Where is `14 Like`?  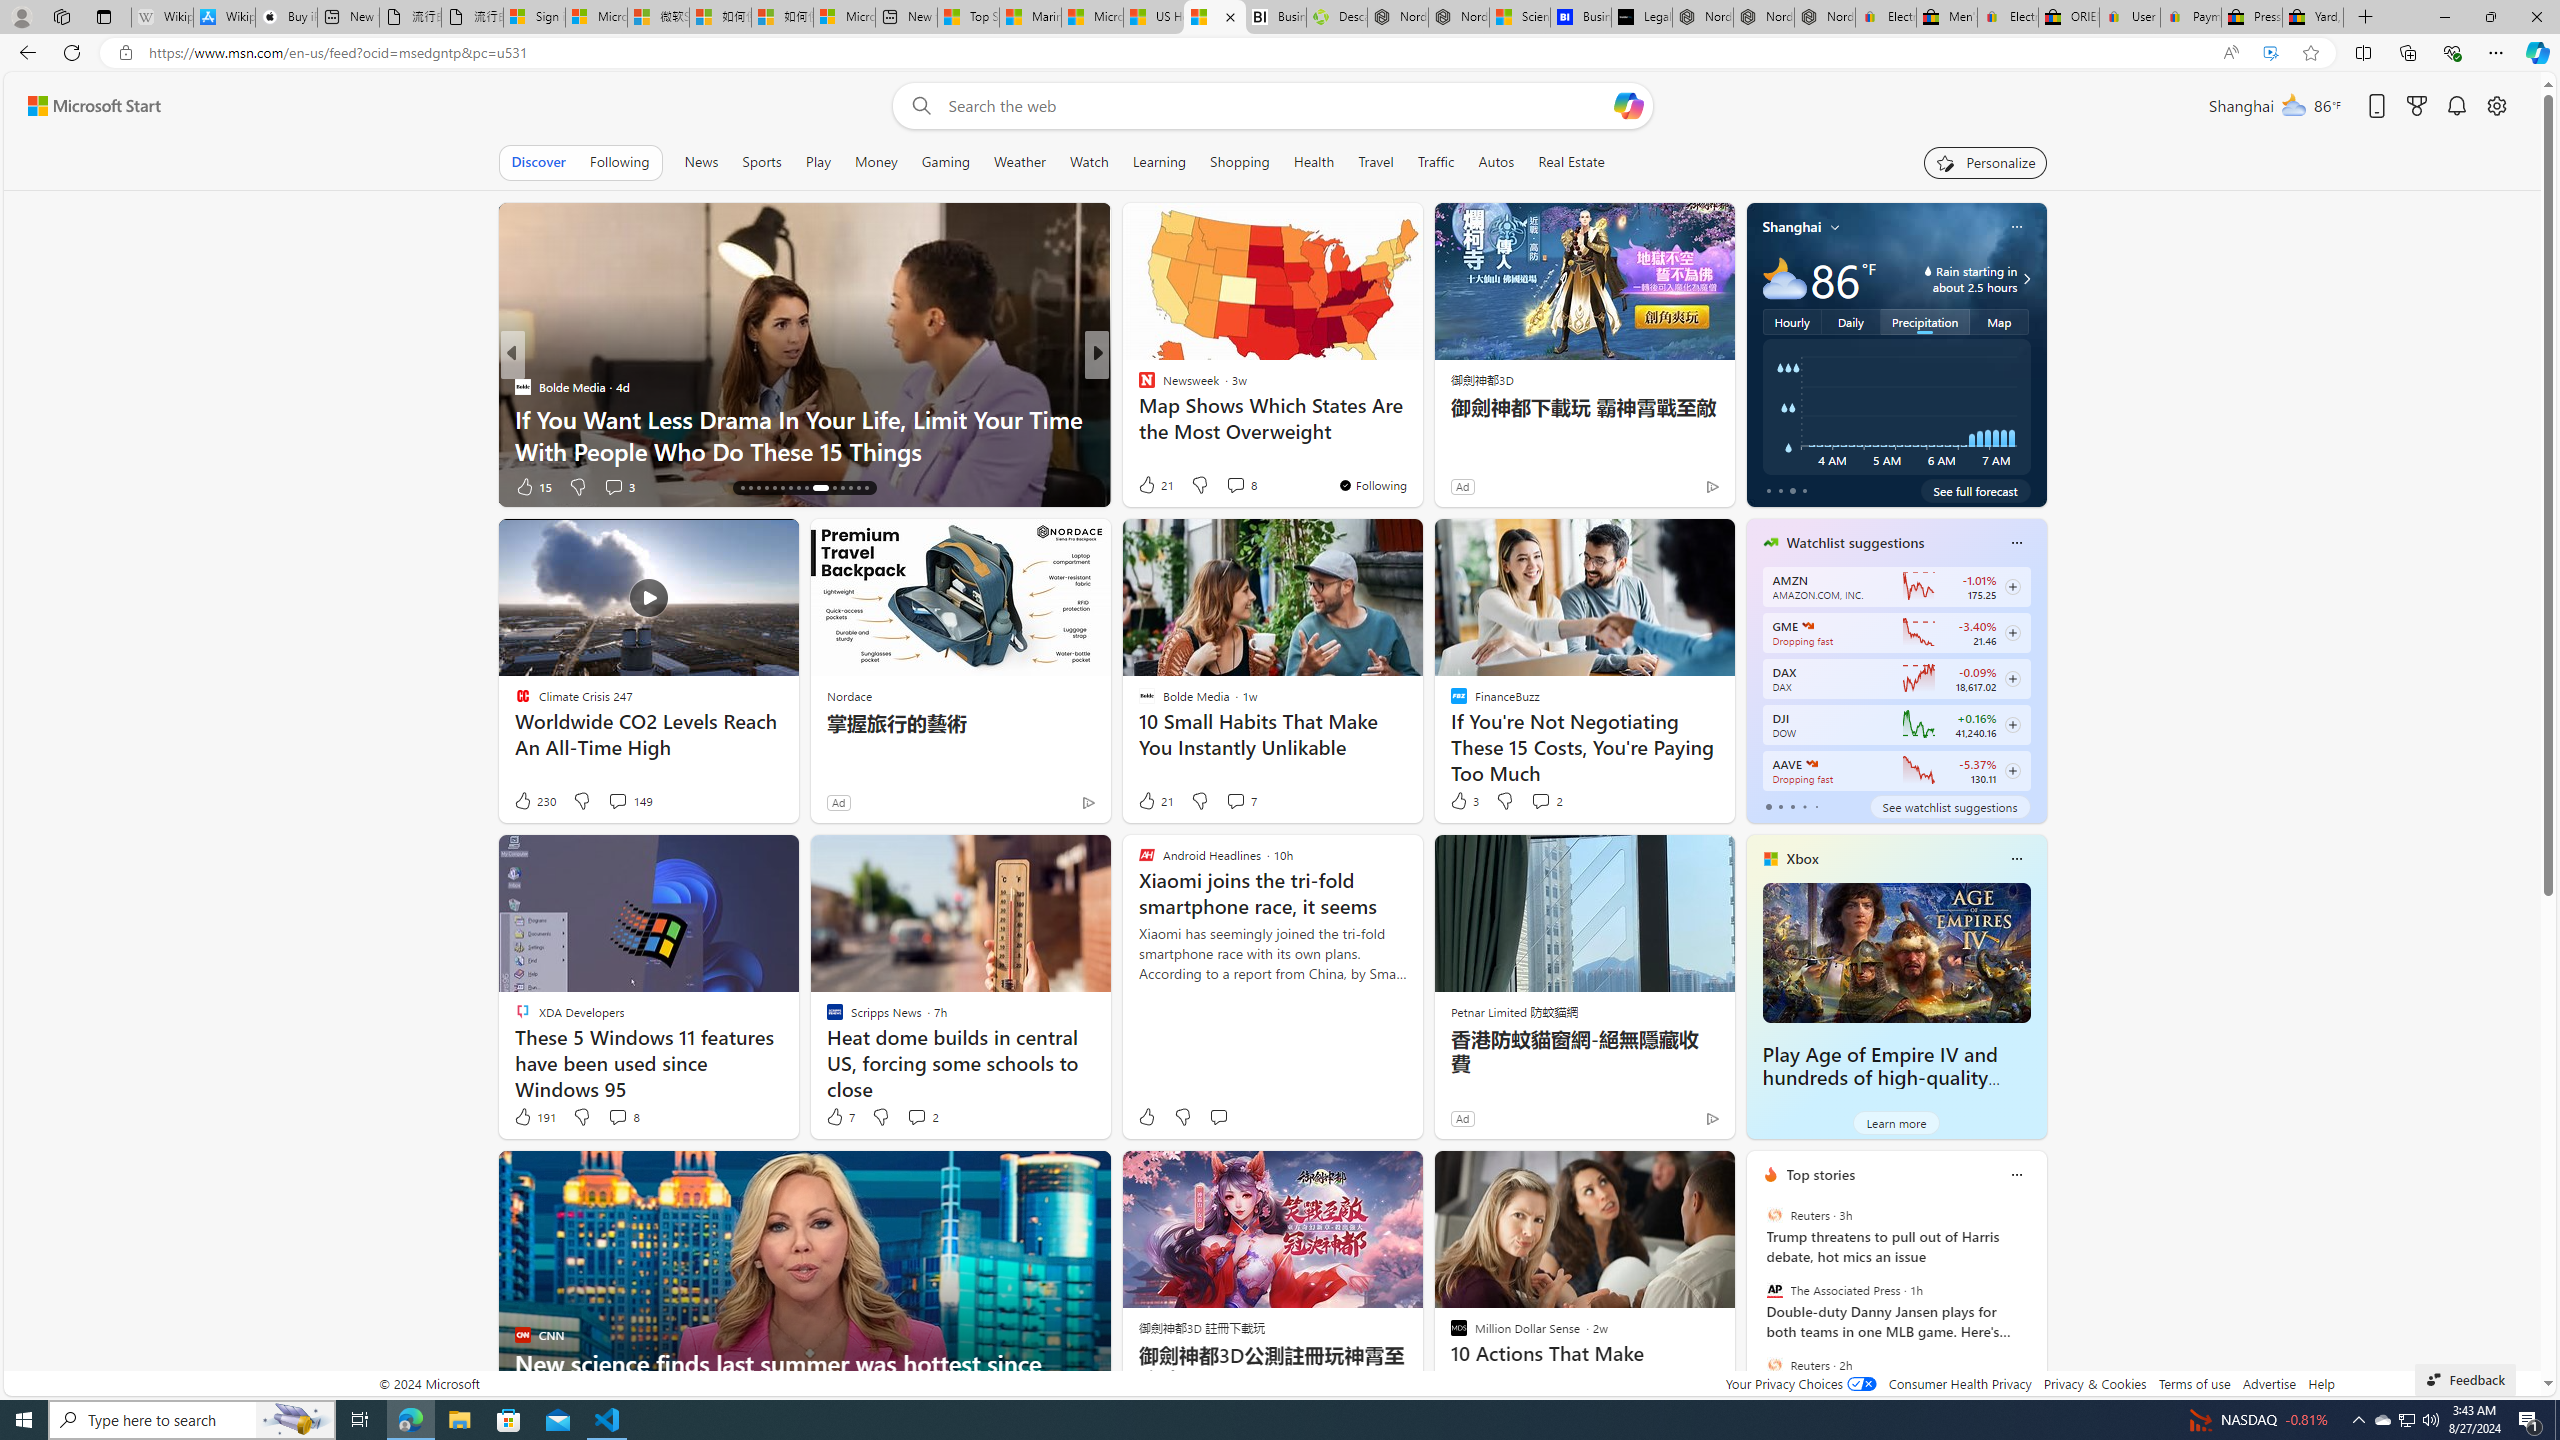
14 Like is located at coordinates (1148, 486).